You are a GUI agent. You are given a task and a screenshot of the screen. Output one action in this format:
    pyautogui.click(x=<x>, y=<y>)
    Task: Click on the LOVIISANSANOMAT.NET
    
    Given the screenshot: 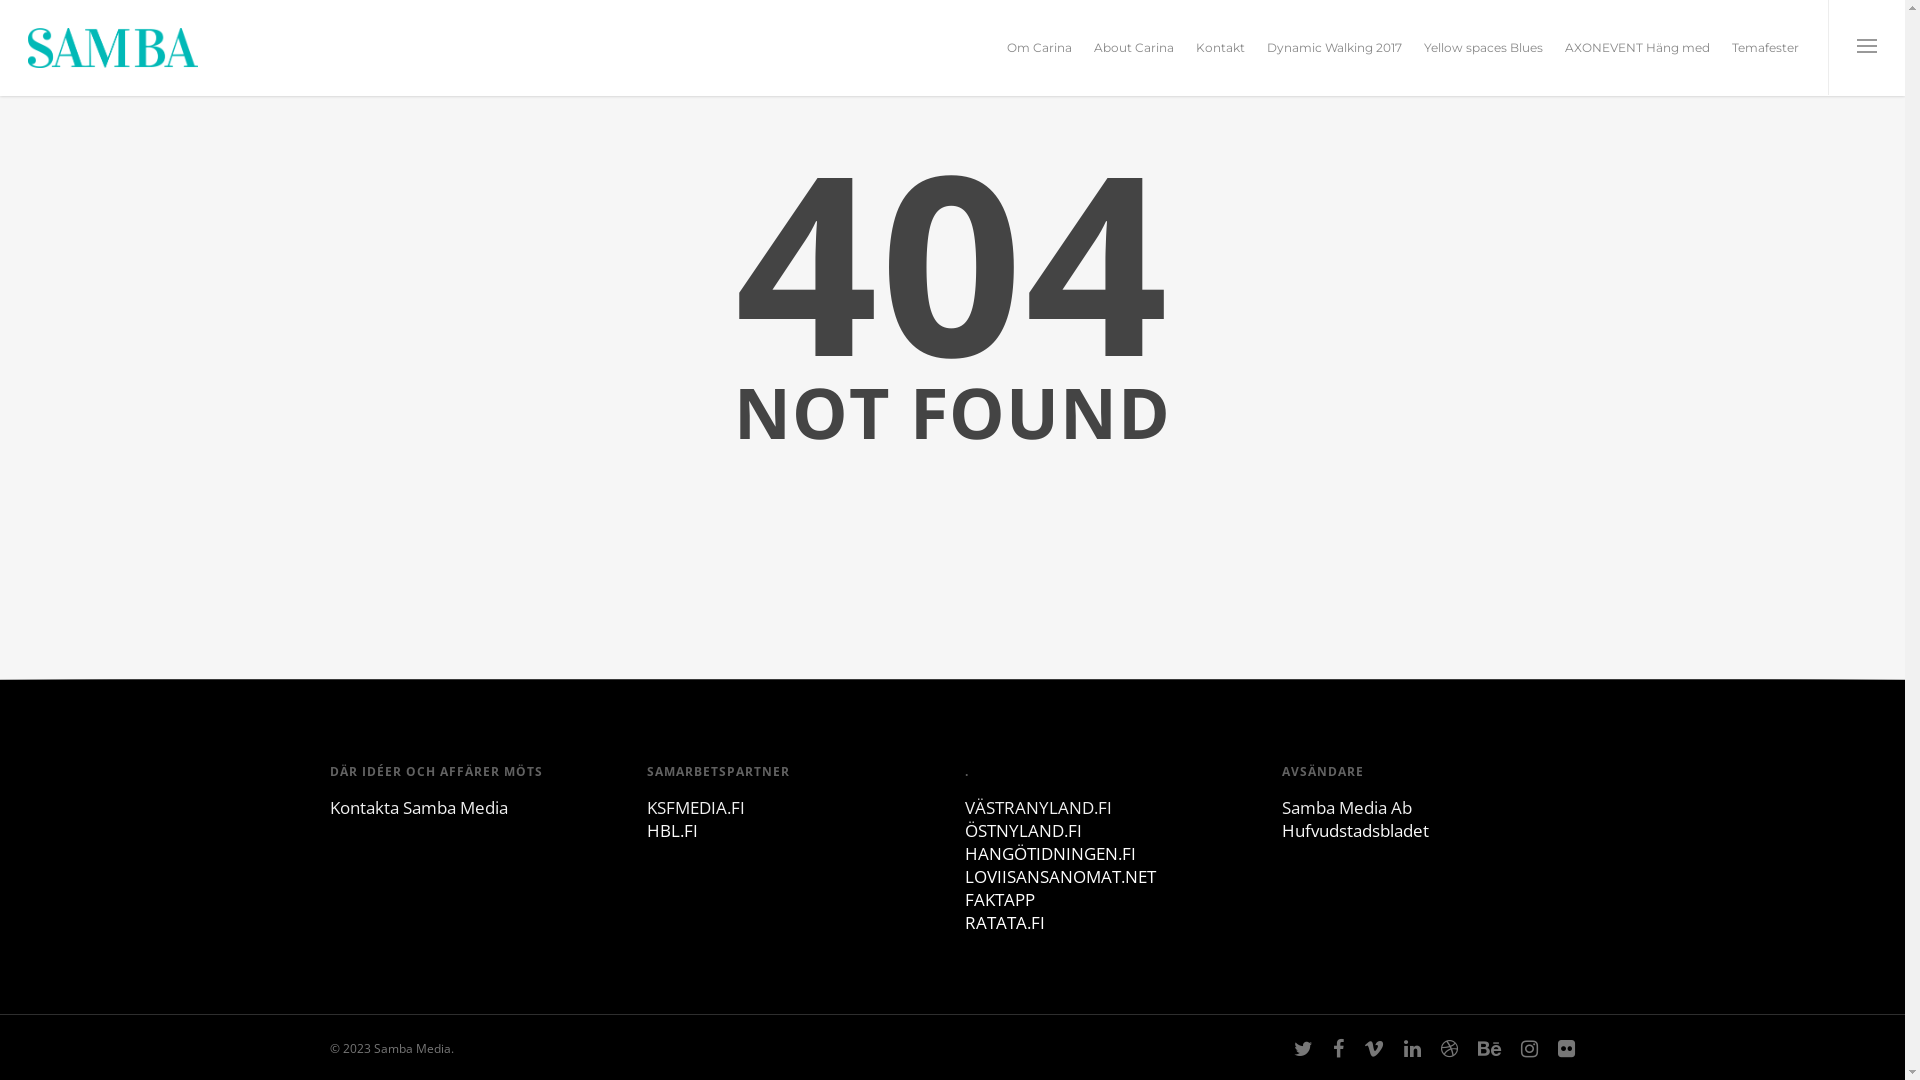 What is the action you would take?
    pyautogui.click(x=1060, y=876)
    